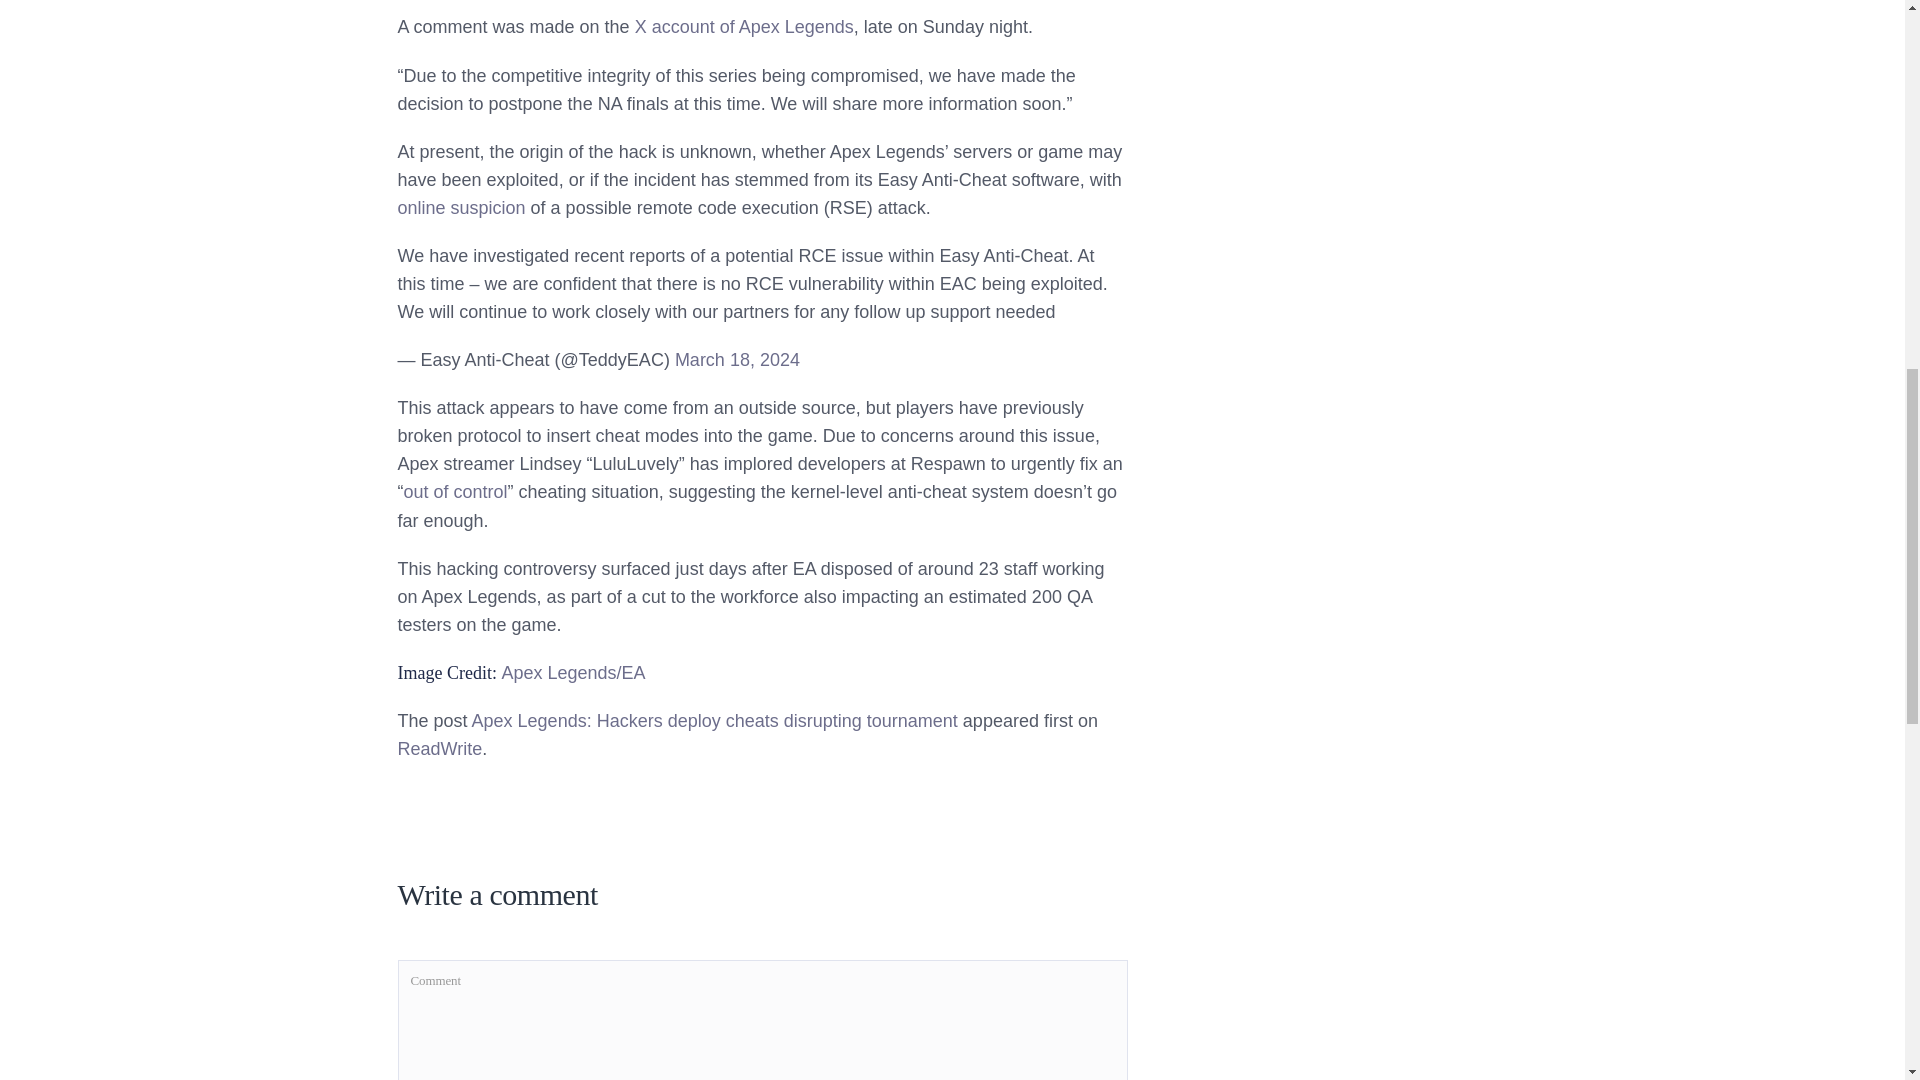  I want to click on ReadWrite, so click(440, 748).